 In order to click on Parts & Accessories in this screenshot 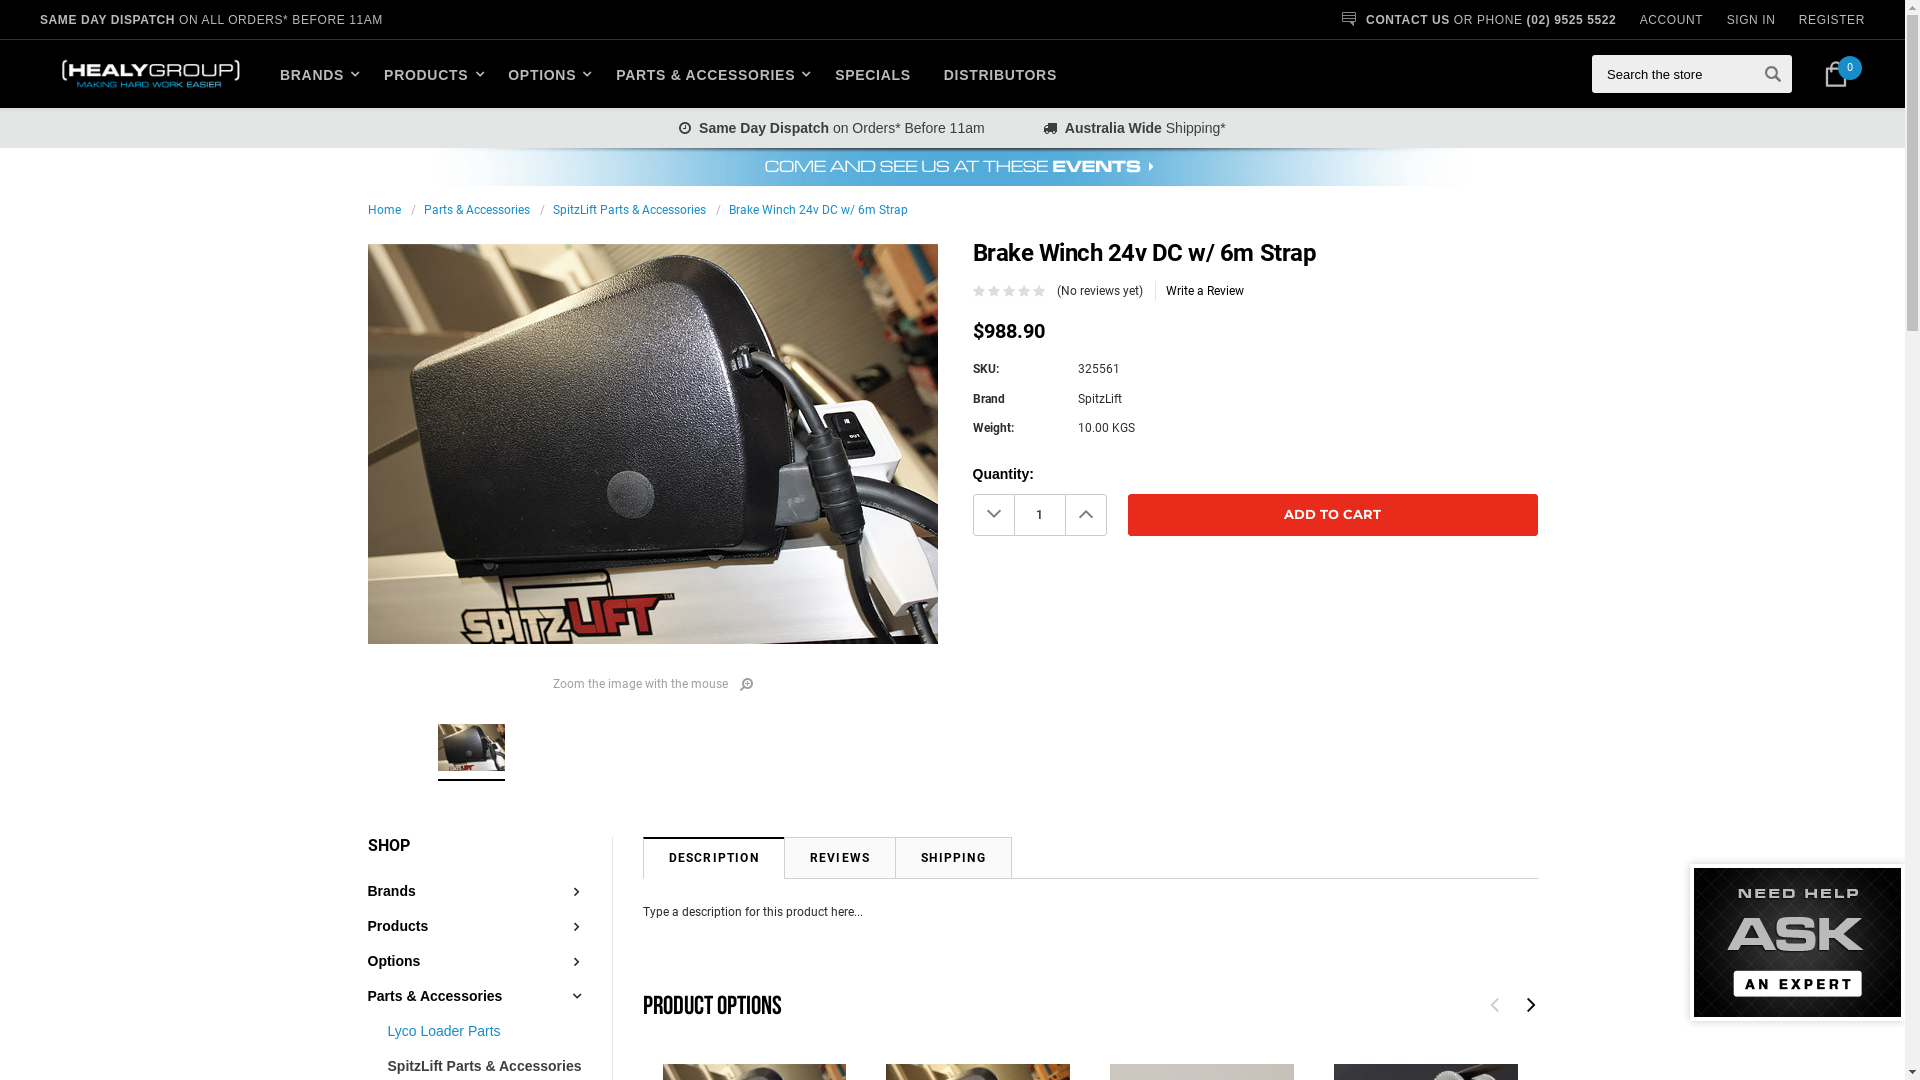, I will do `click(436, 996)`.